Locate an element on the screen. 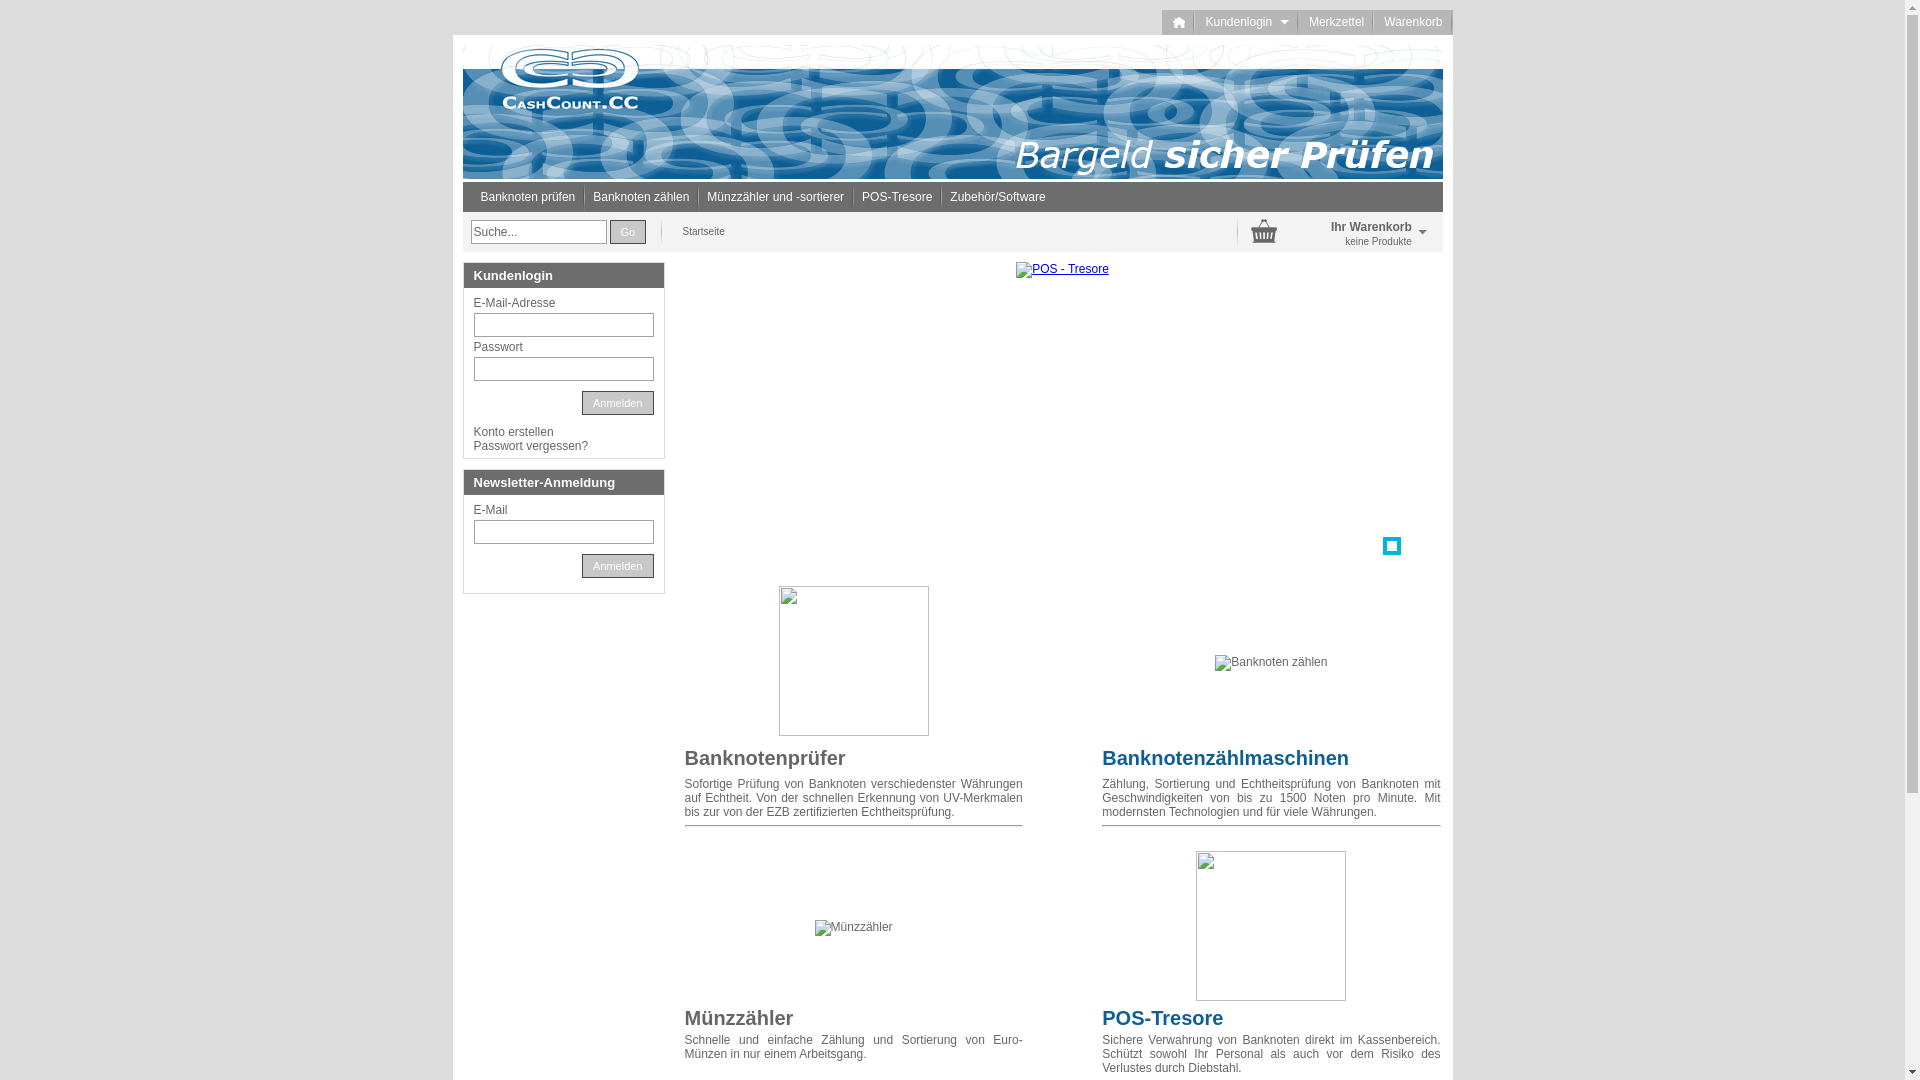  Merkzettel is located at coordinates (1336, 22).